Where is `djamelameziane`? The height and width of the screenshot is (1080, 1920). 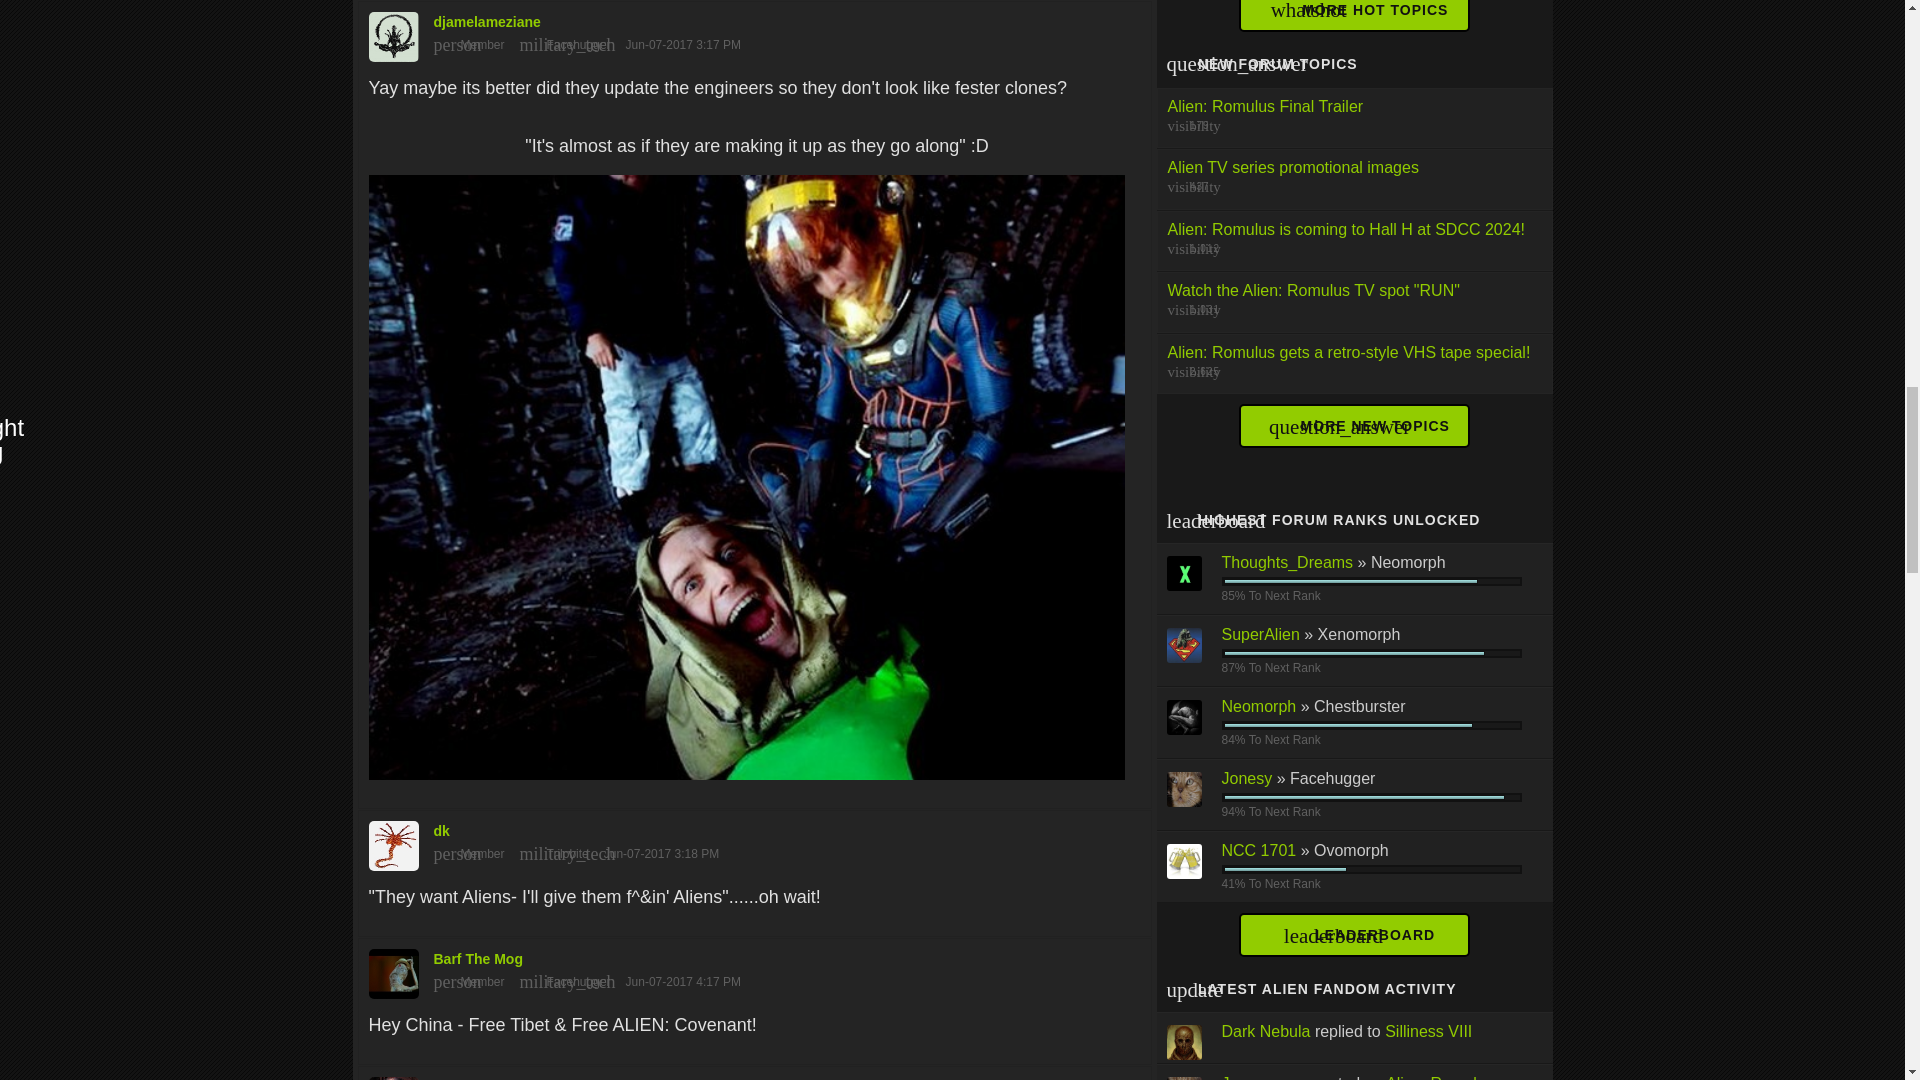 djamelameziane is located at coordinates (754, 31).